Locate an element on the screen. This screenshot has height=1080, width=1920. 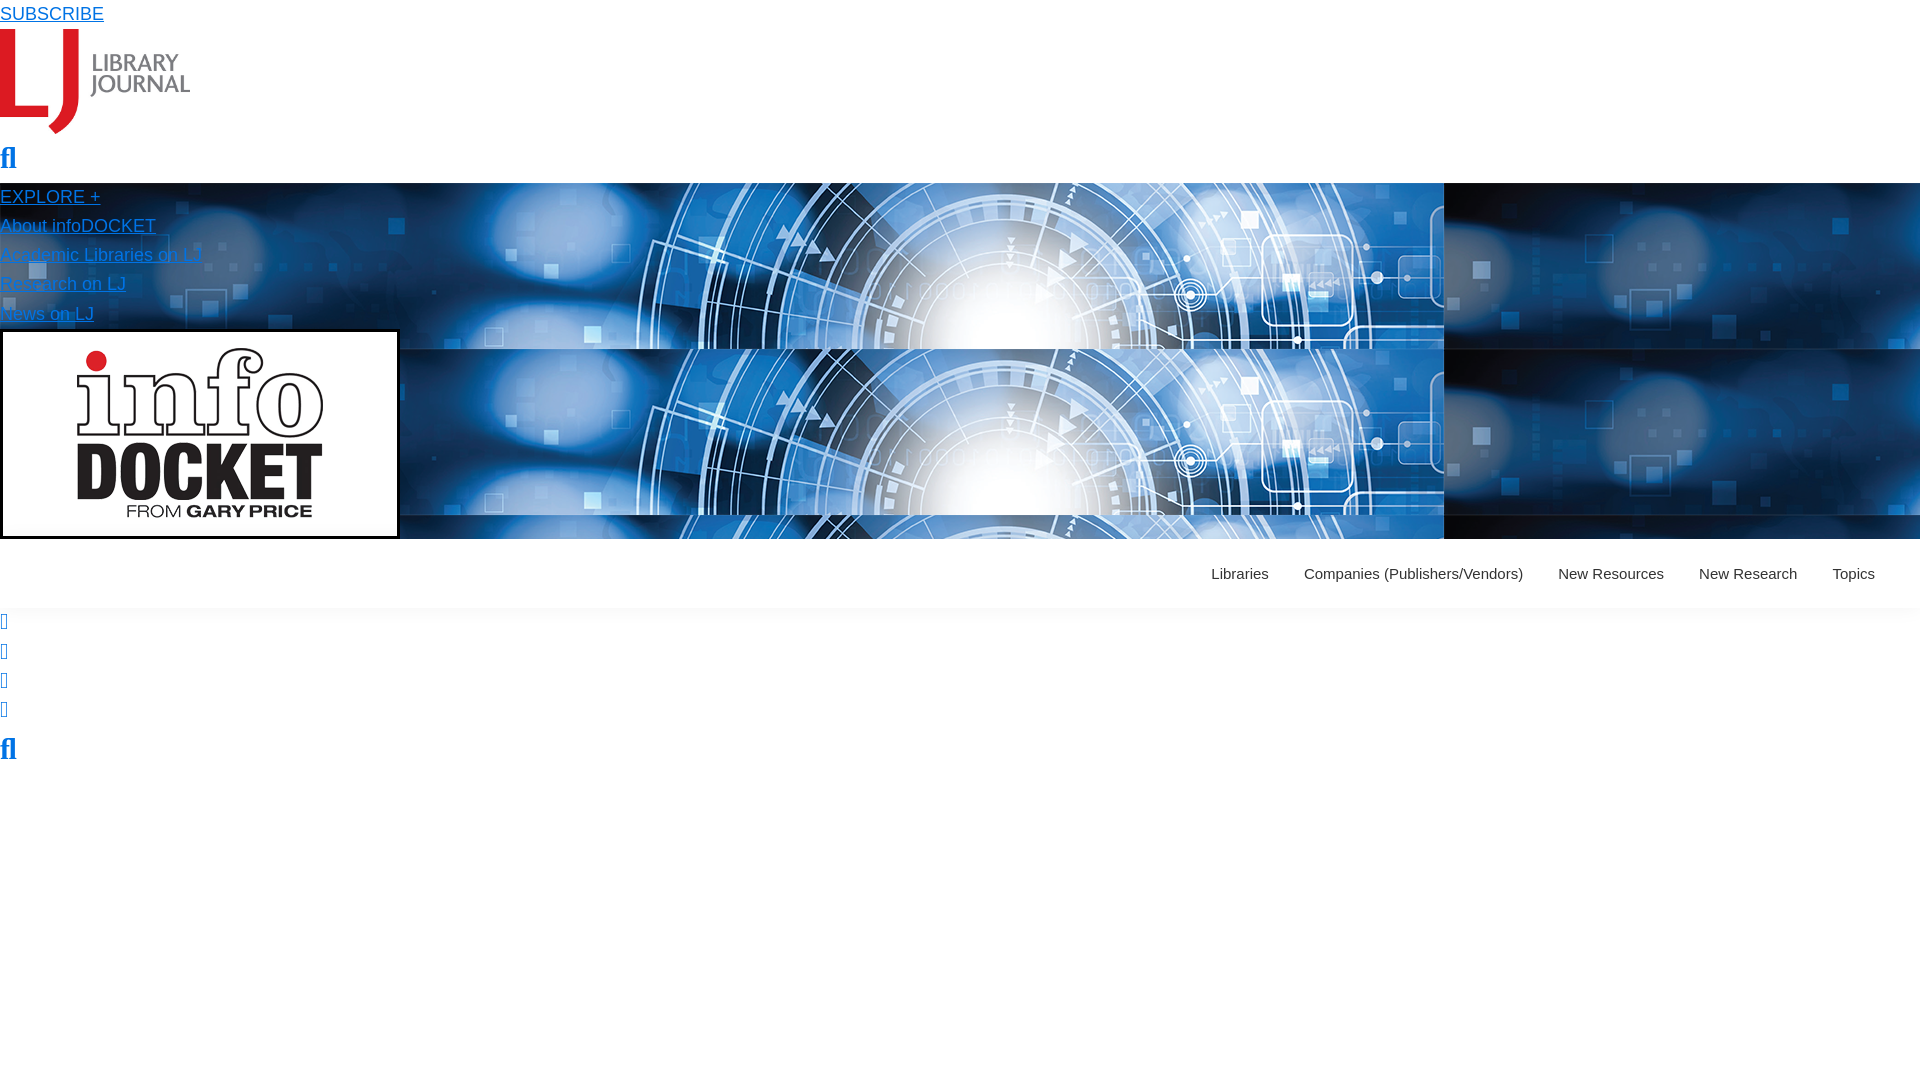
SUBSCRIBE is located at coordinates (52, 14).